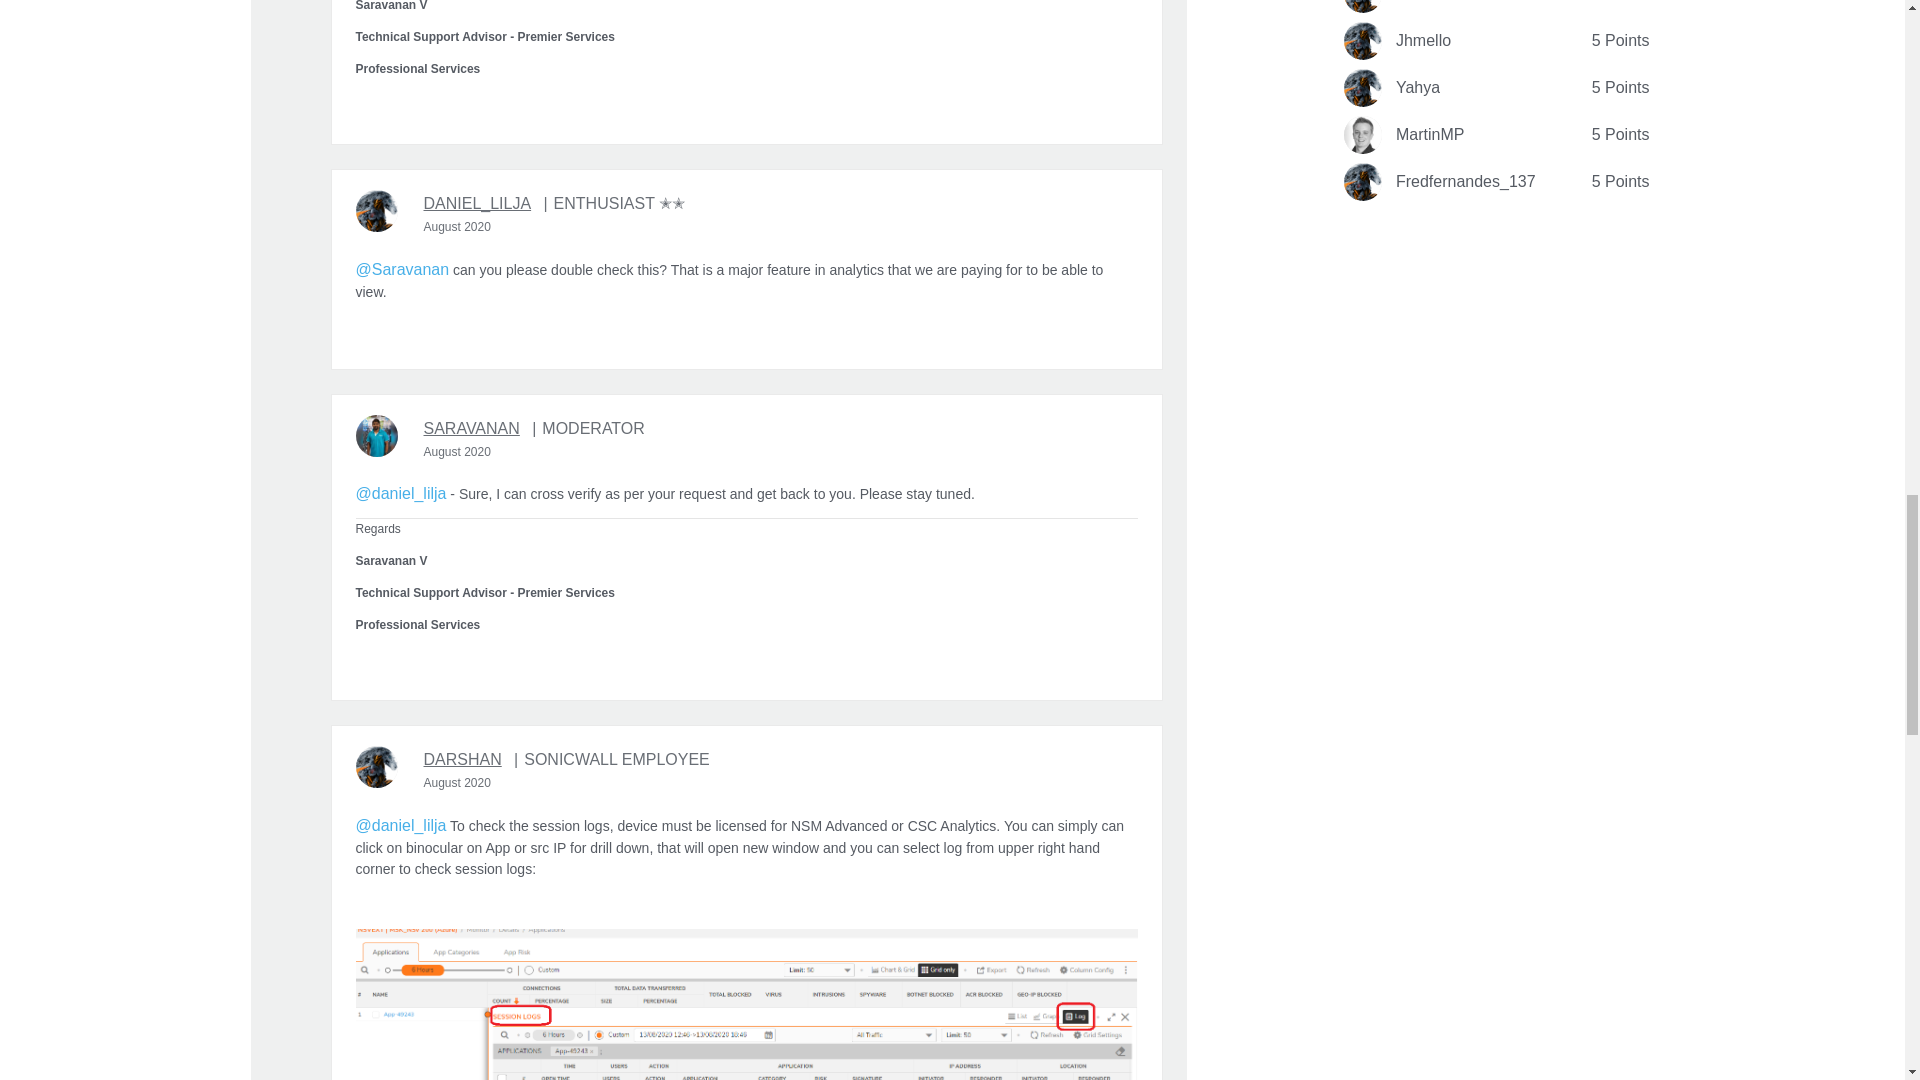  What do you see at coordinates (613, 204) in the screenshot?
I see `Code Name Boston Terrier` at bounding box center [613, 204].